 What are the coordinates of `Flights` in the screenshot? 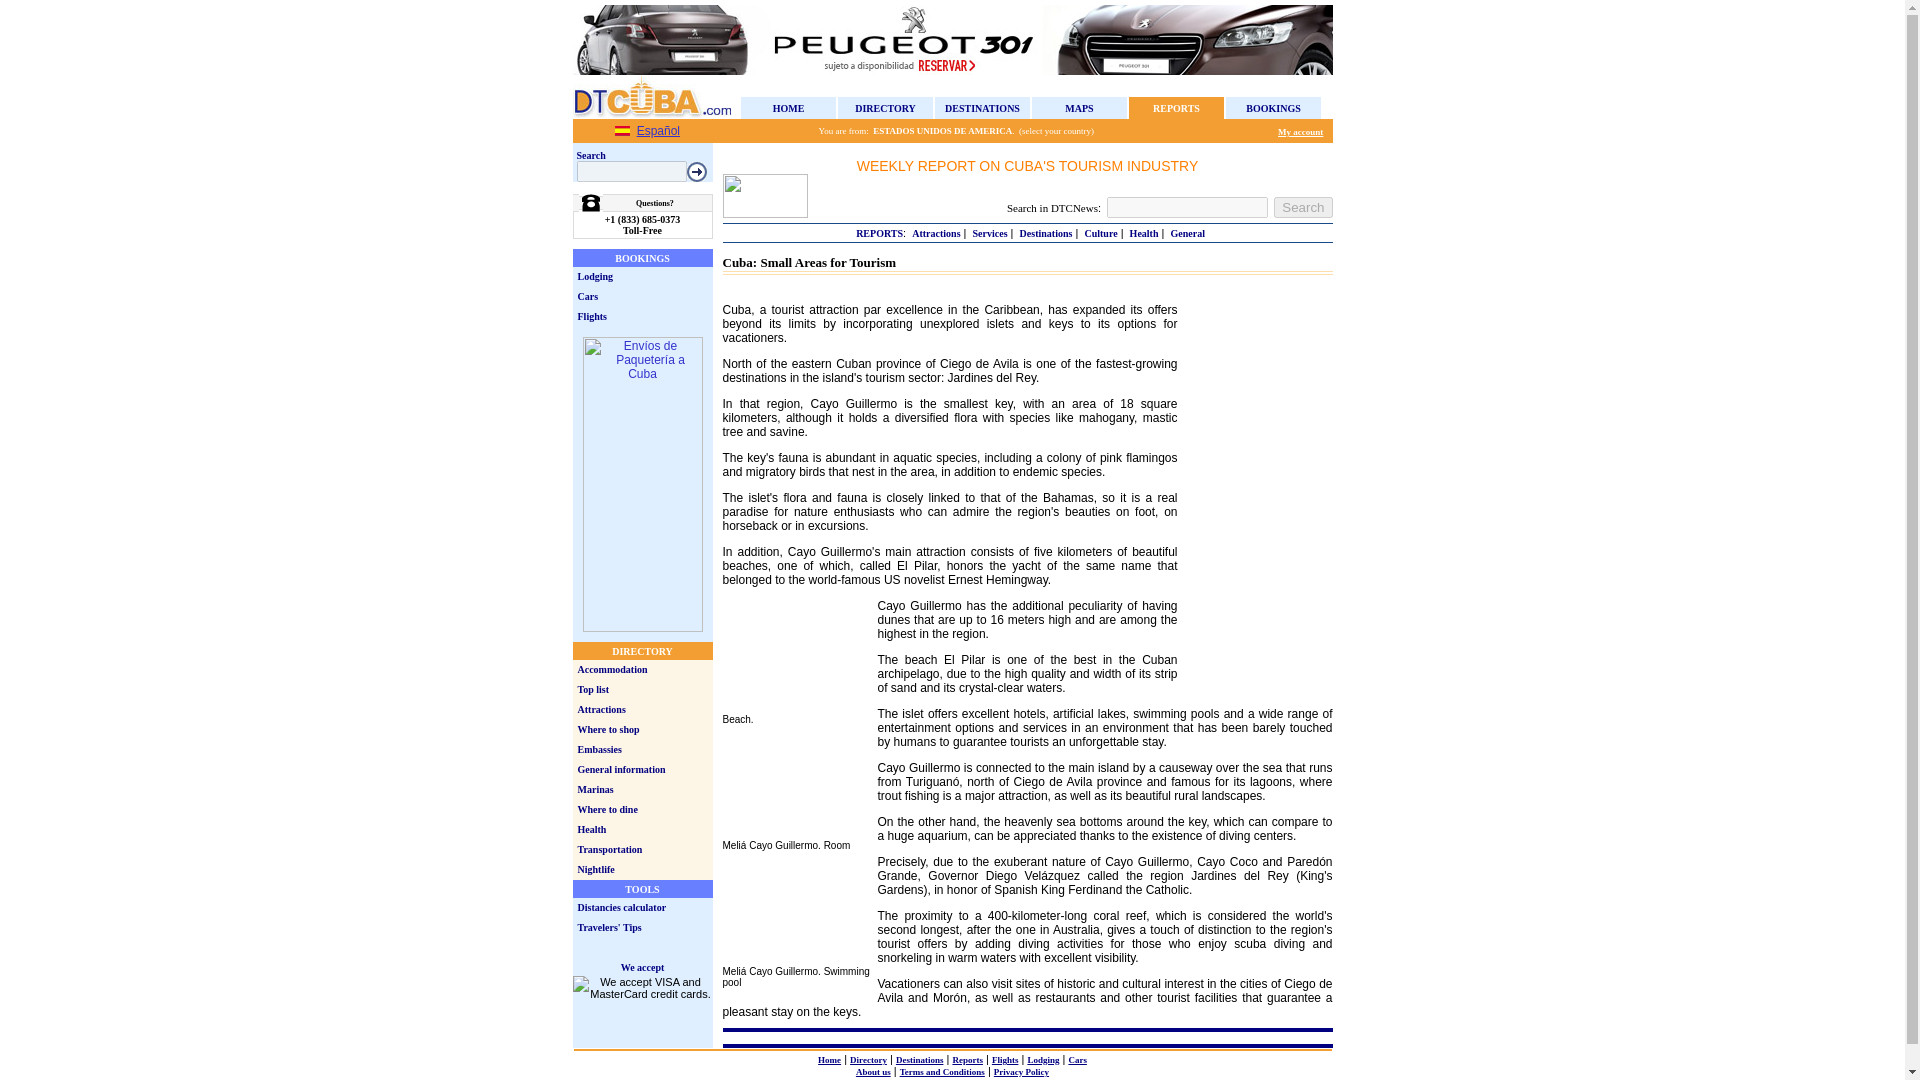 It's located at (592, 314).